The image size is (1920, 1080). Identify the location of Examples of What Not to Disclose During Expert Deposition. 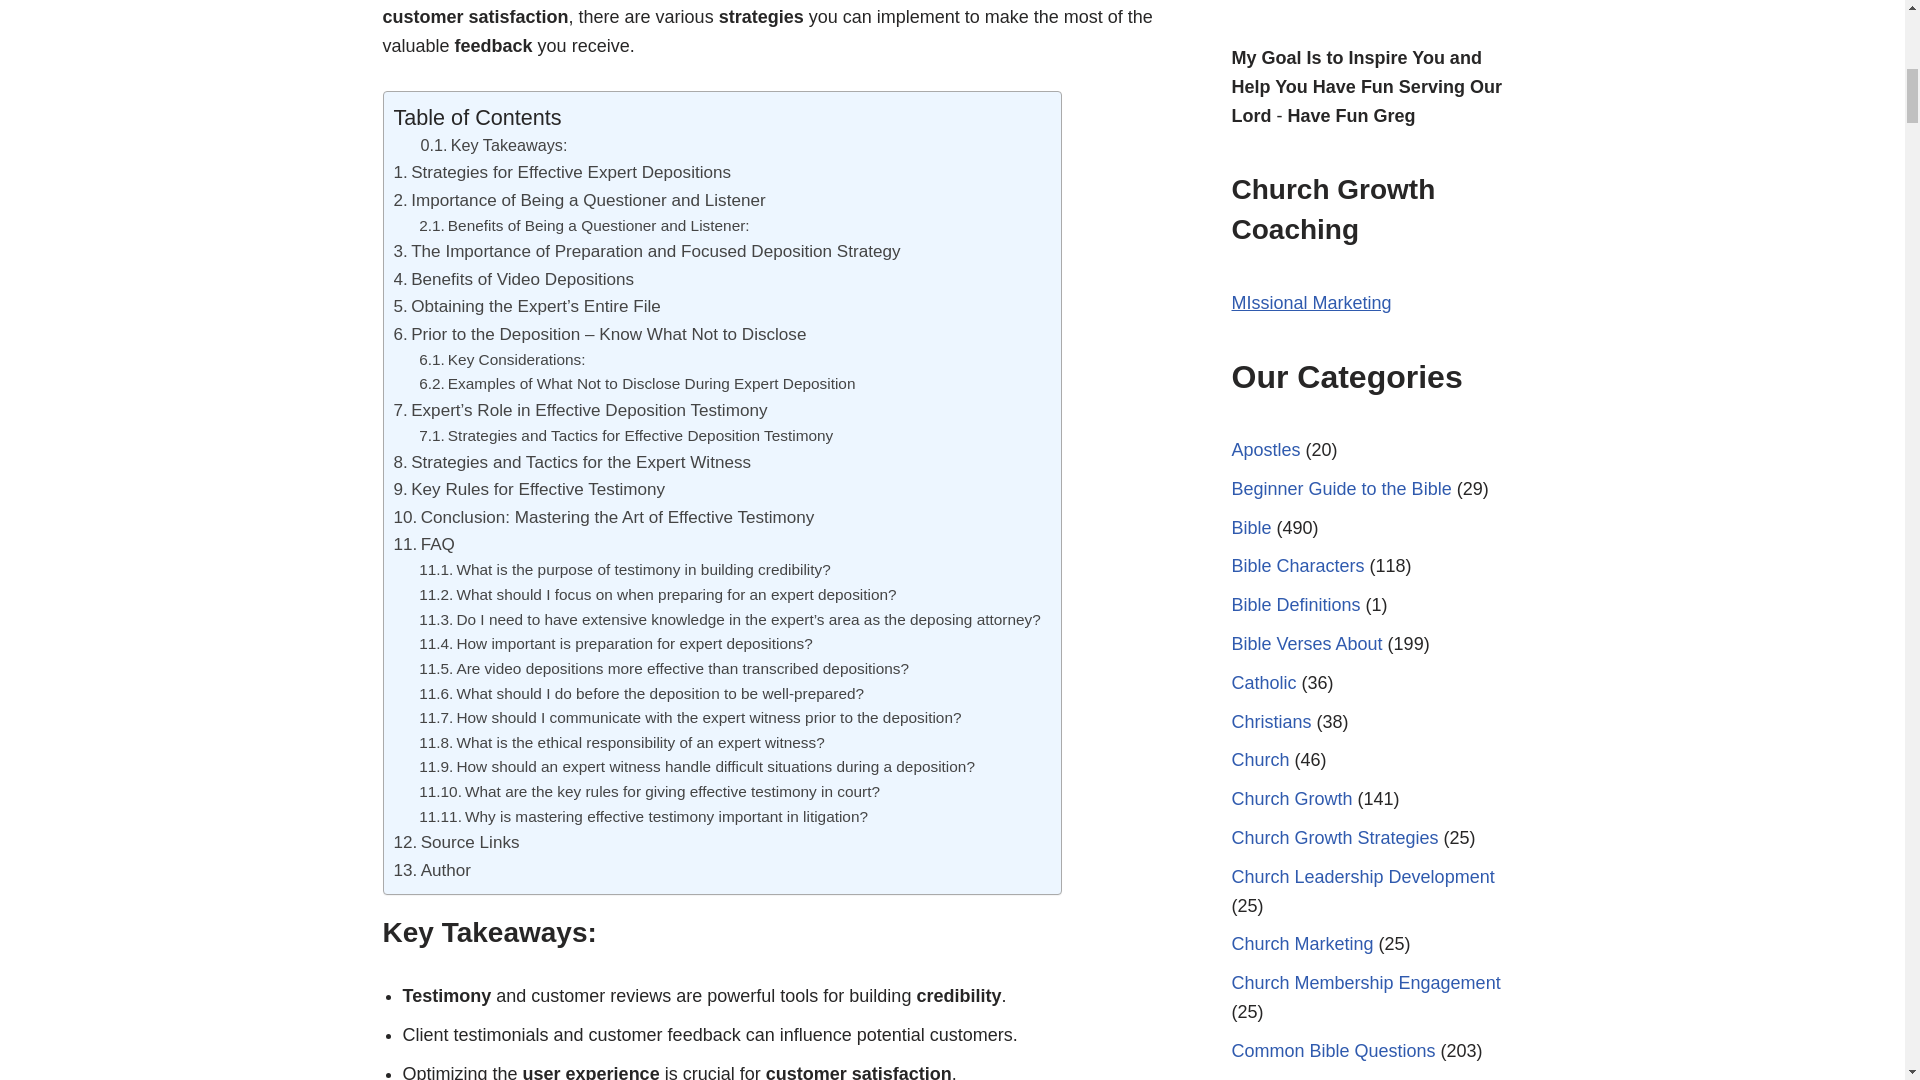
(636, 384).